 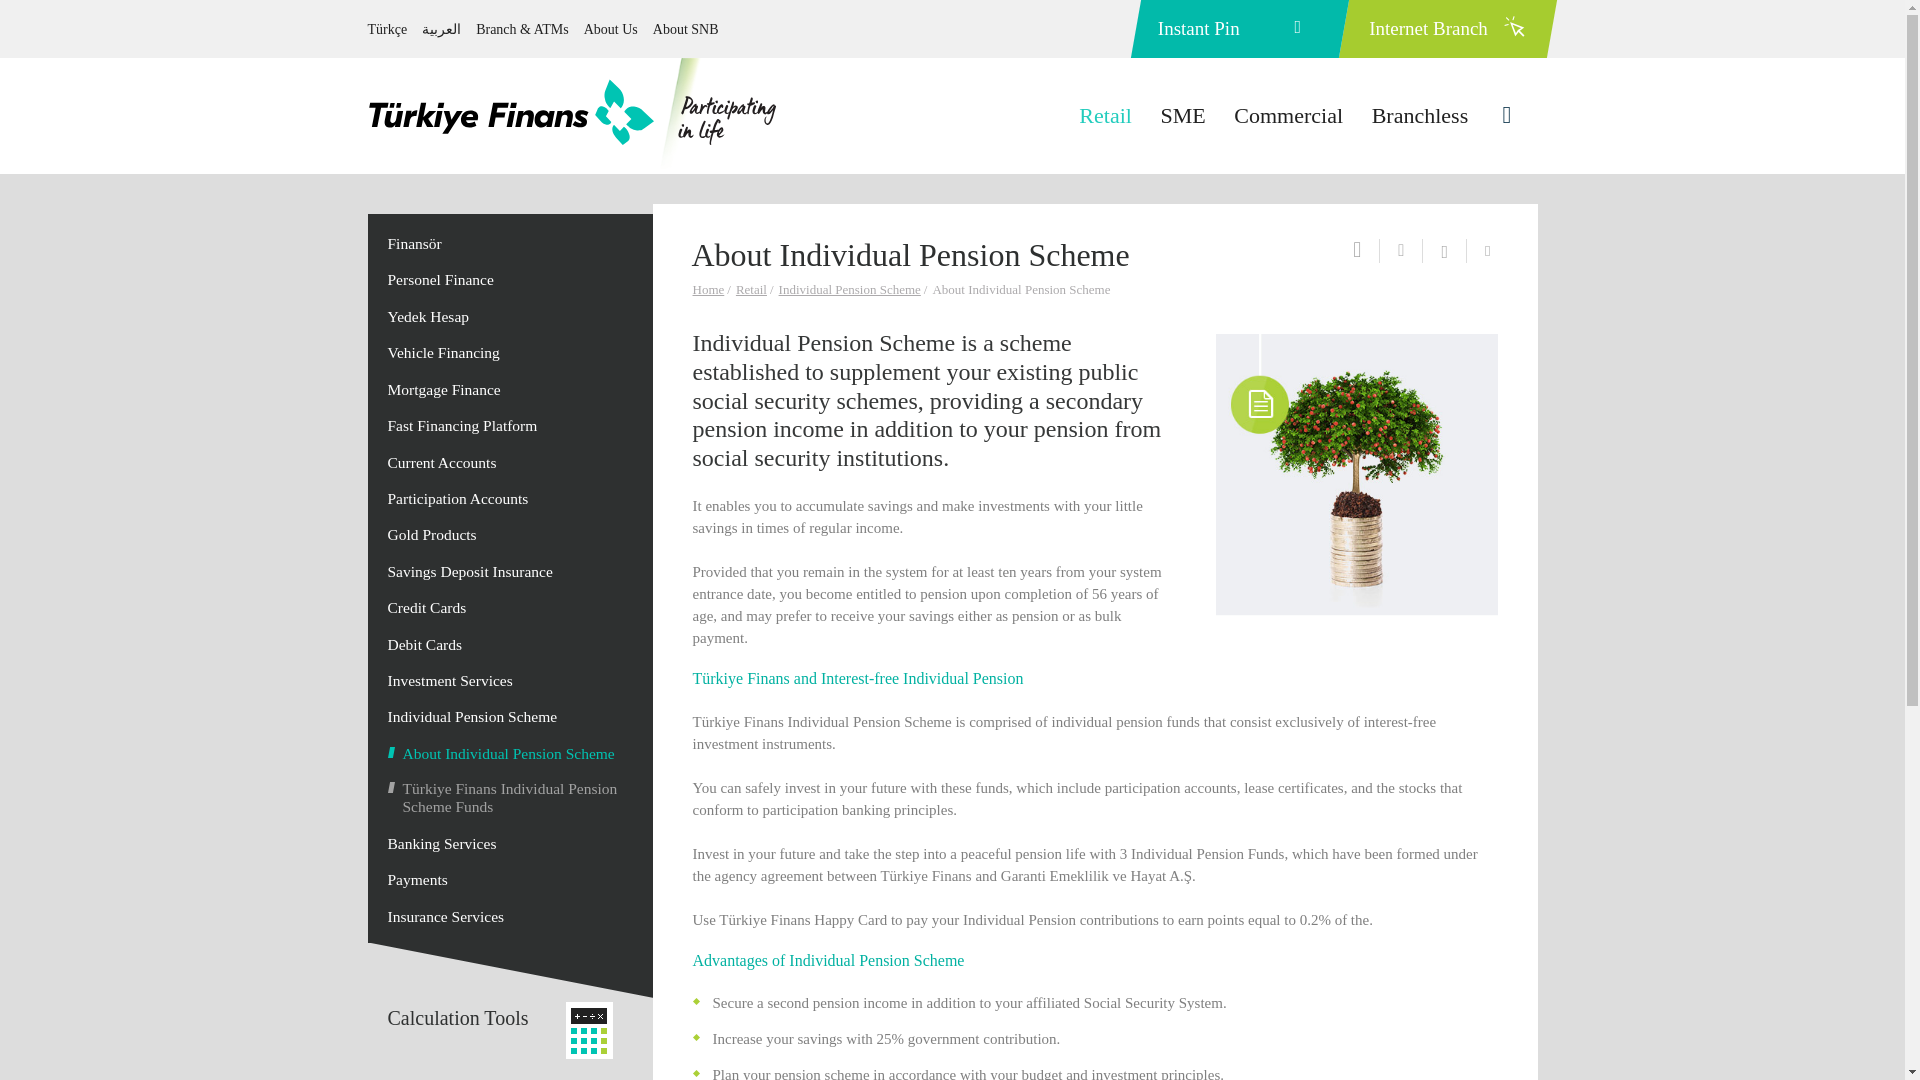 I want to click on Ana Sayfa, so click(x=574, y=113).